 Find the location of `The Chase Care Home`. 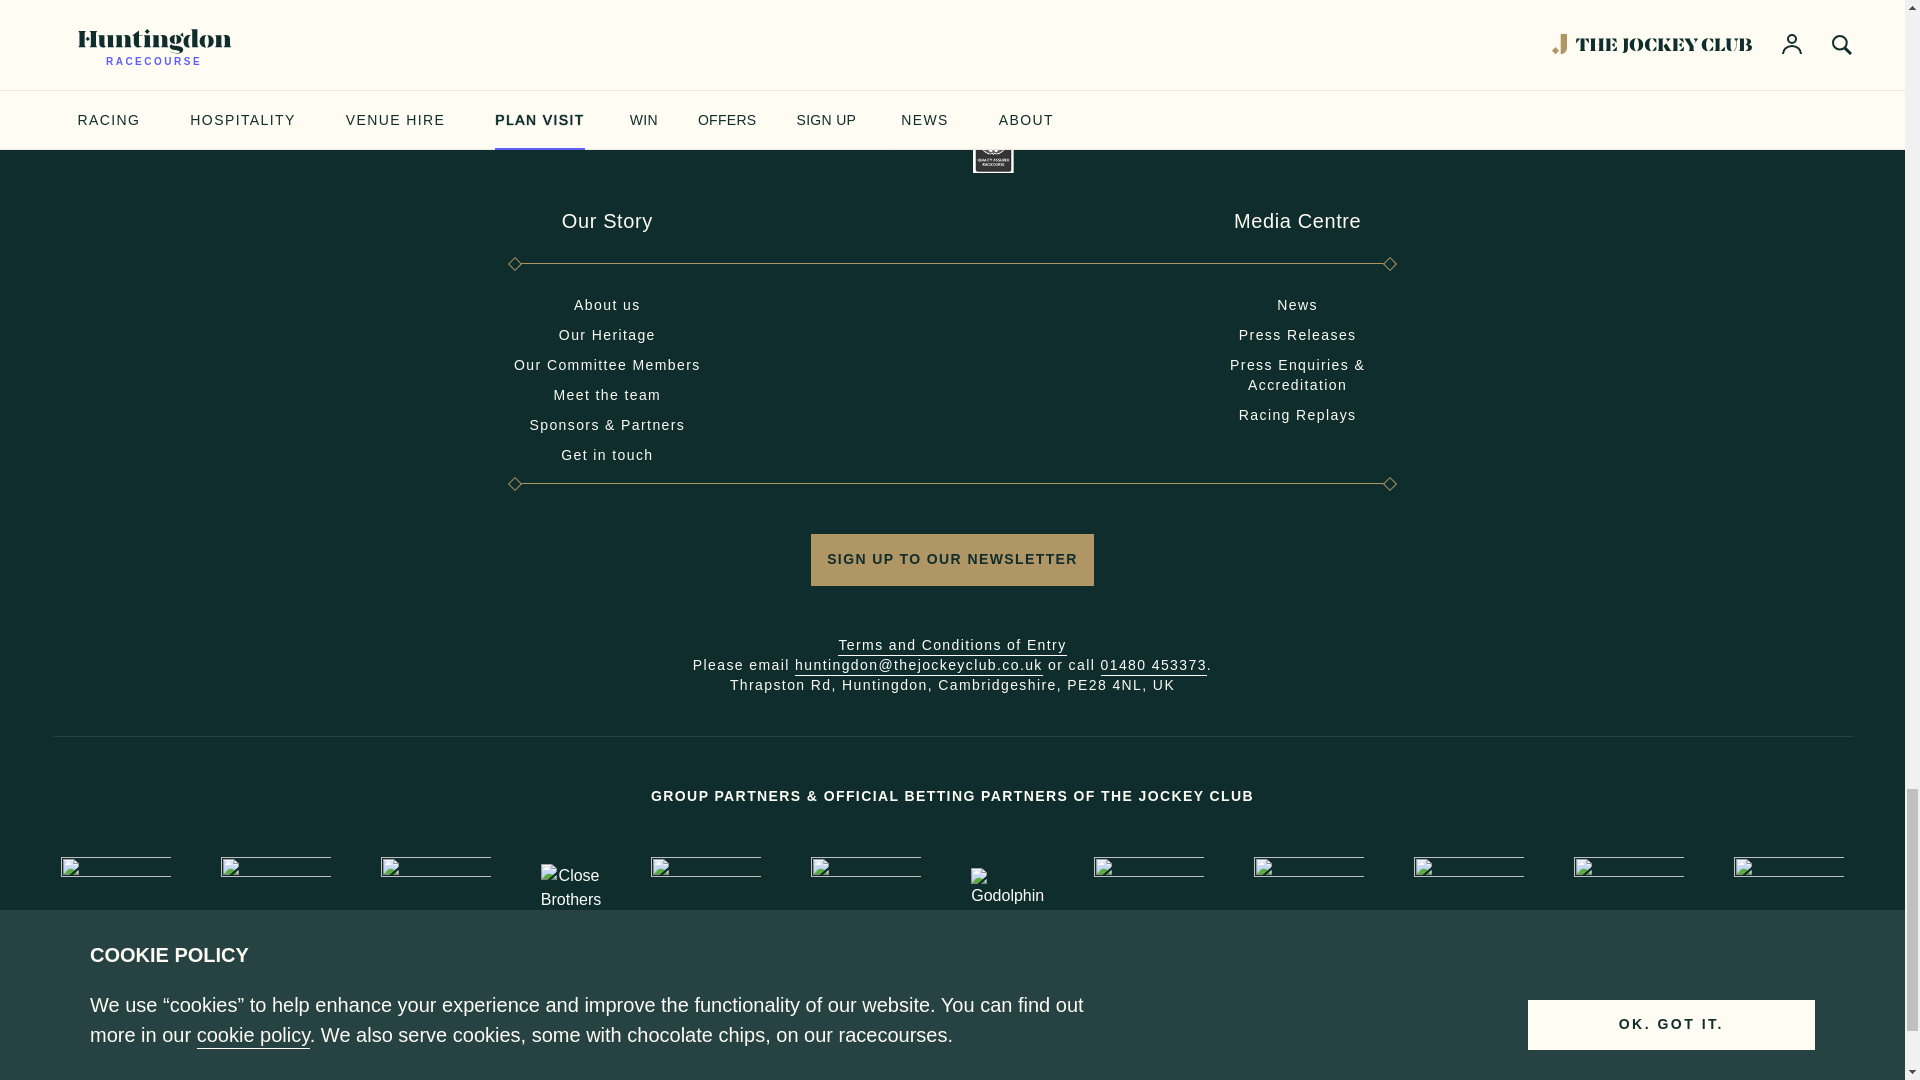

The Chase Care Home is located at coordinates (912, 146).